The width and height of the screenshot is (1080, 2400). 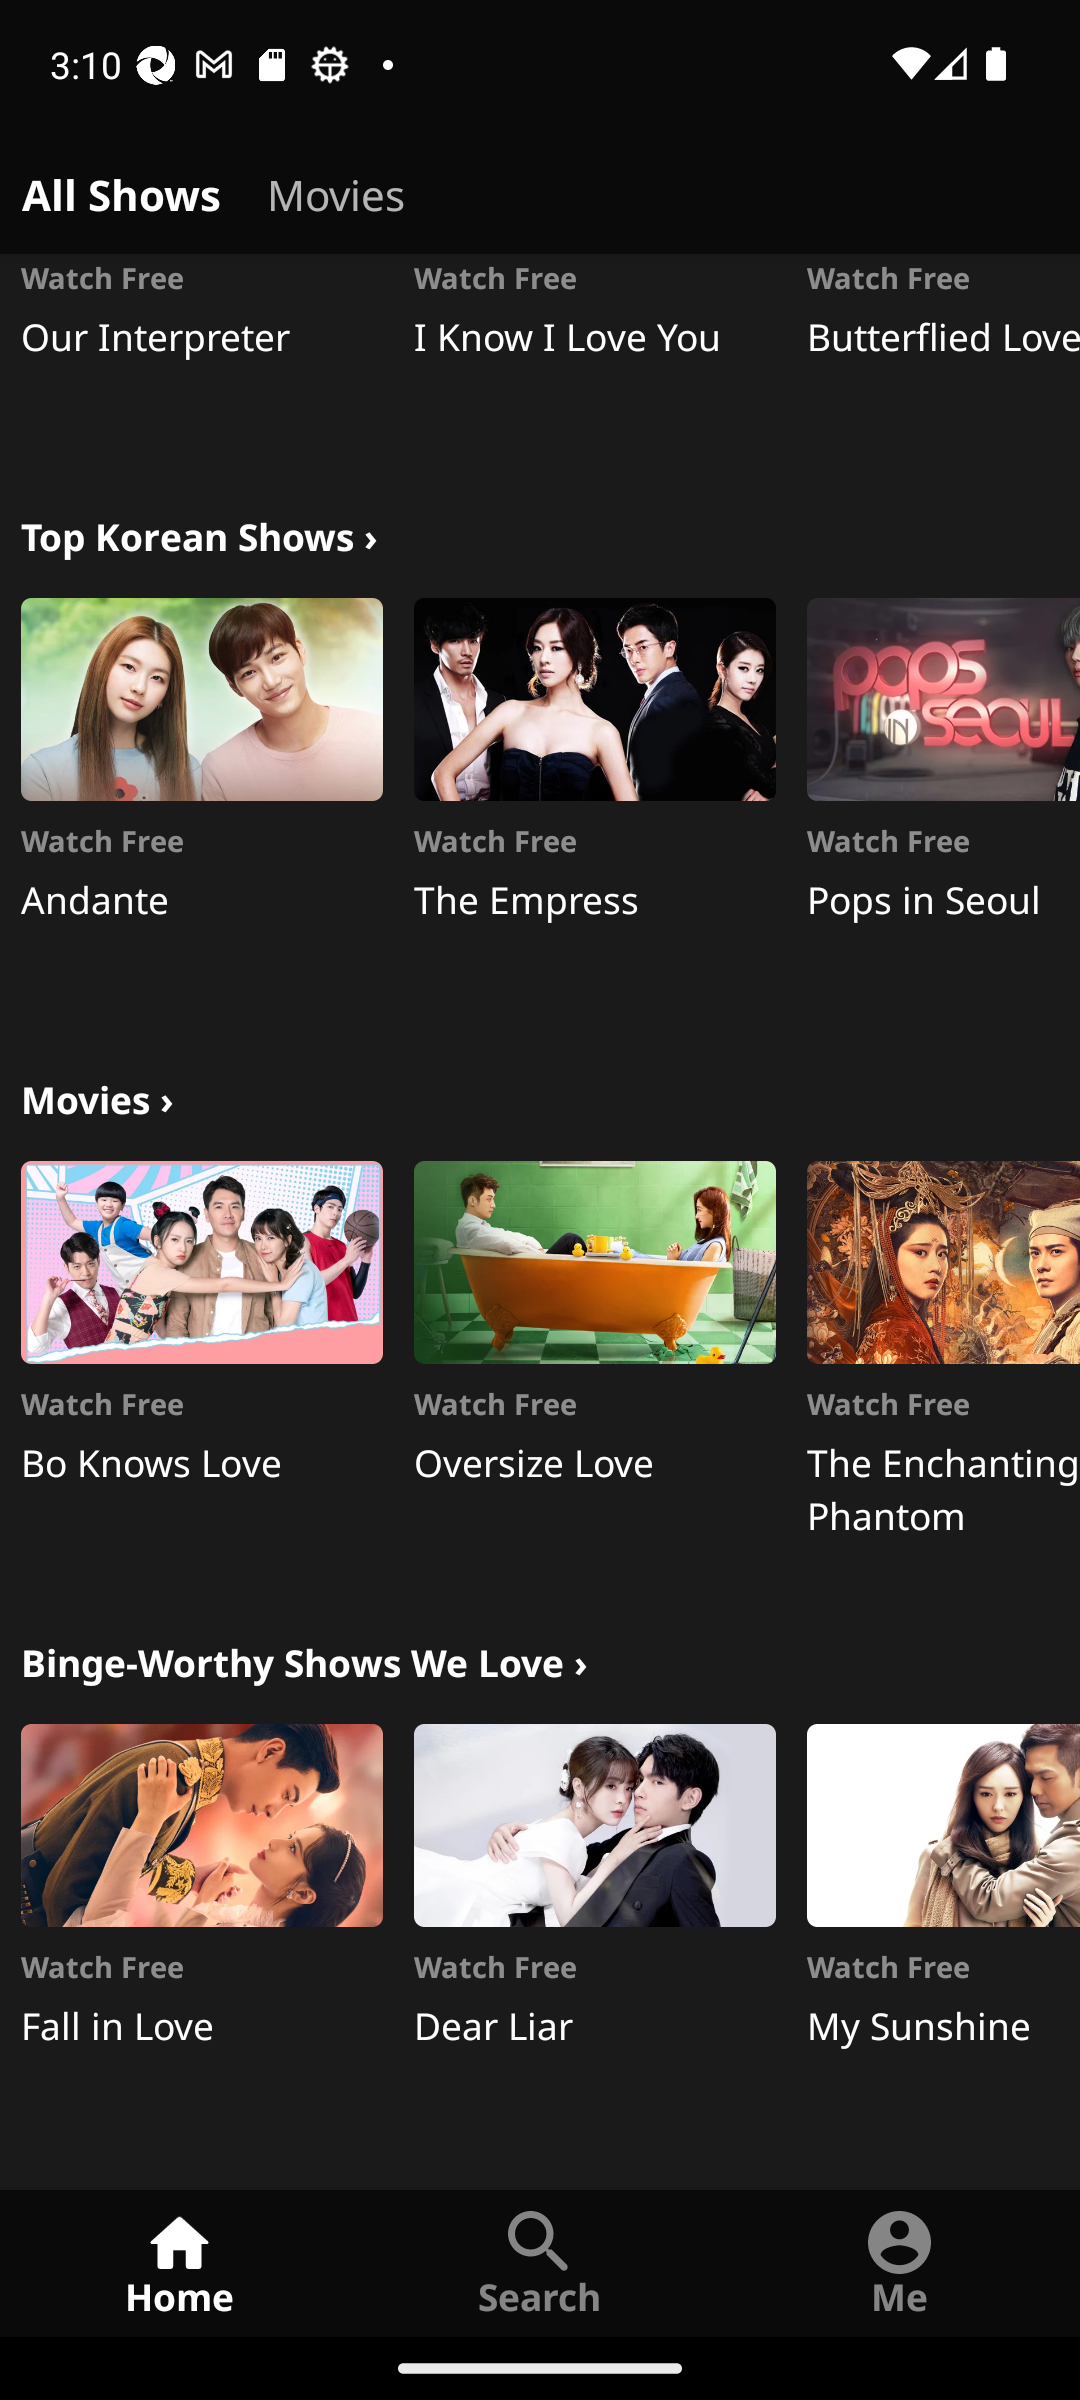 What do you see at coordinates (900, 2262) in the screenshot?
I see `Me` at bounding box center [900, 2262].